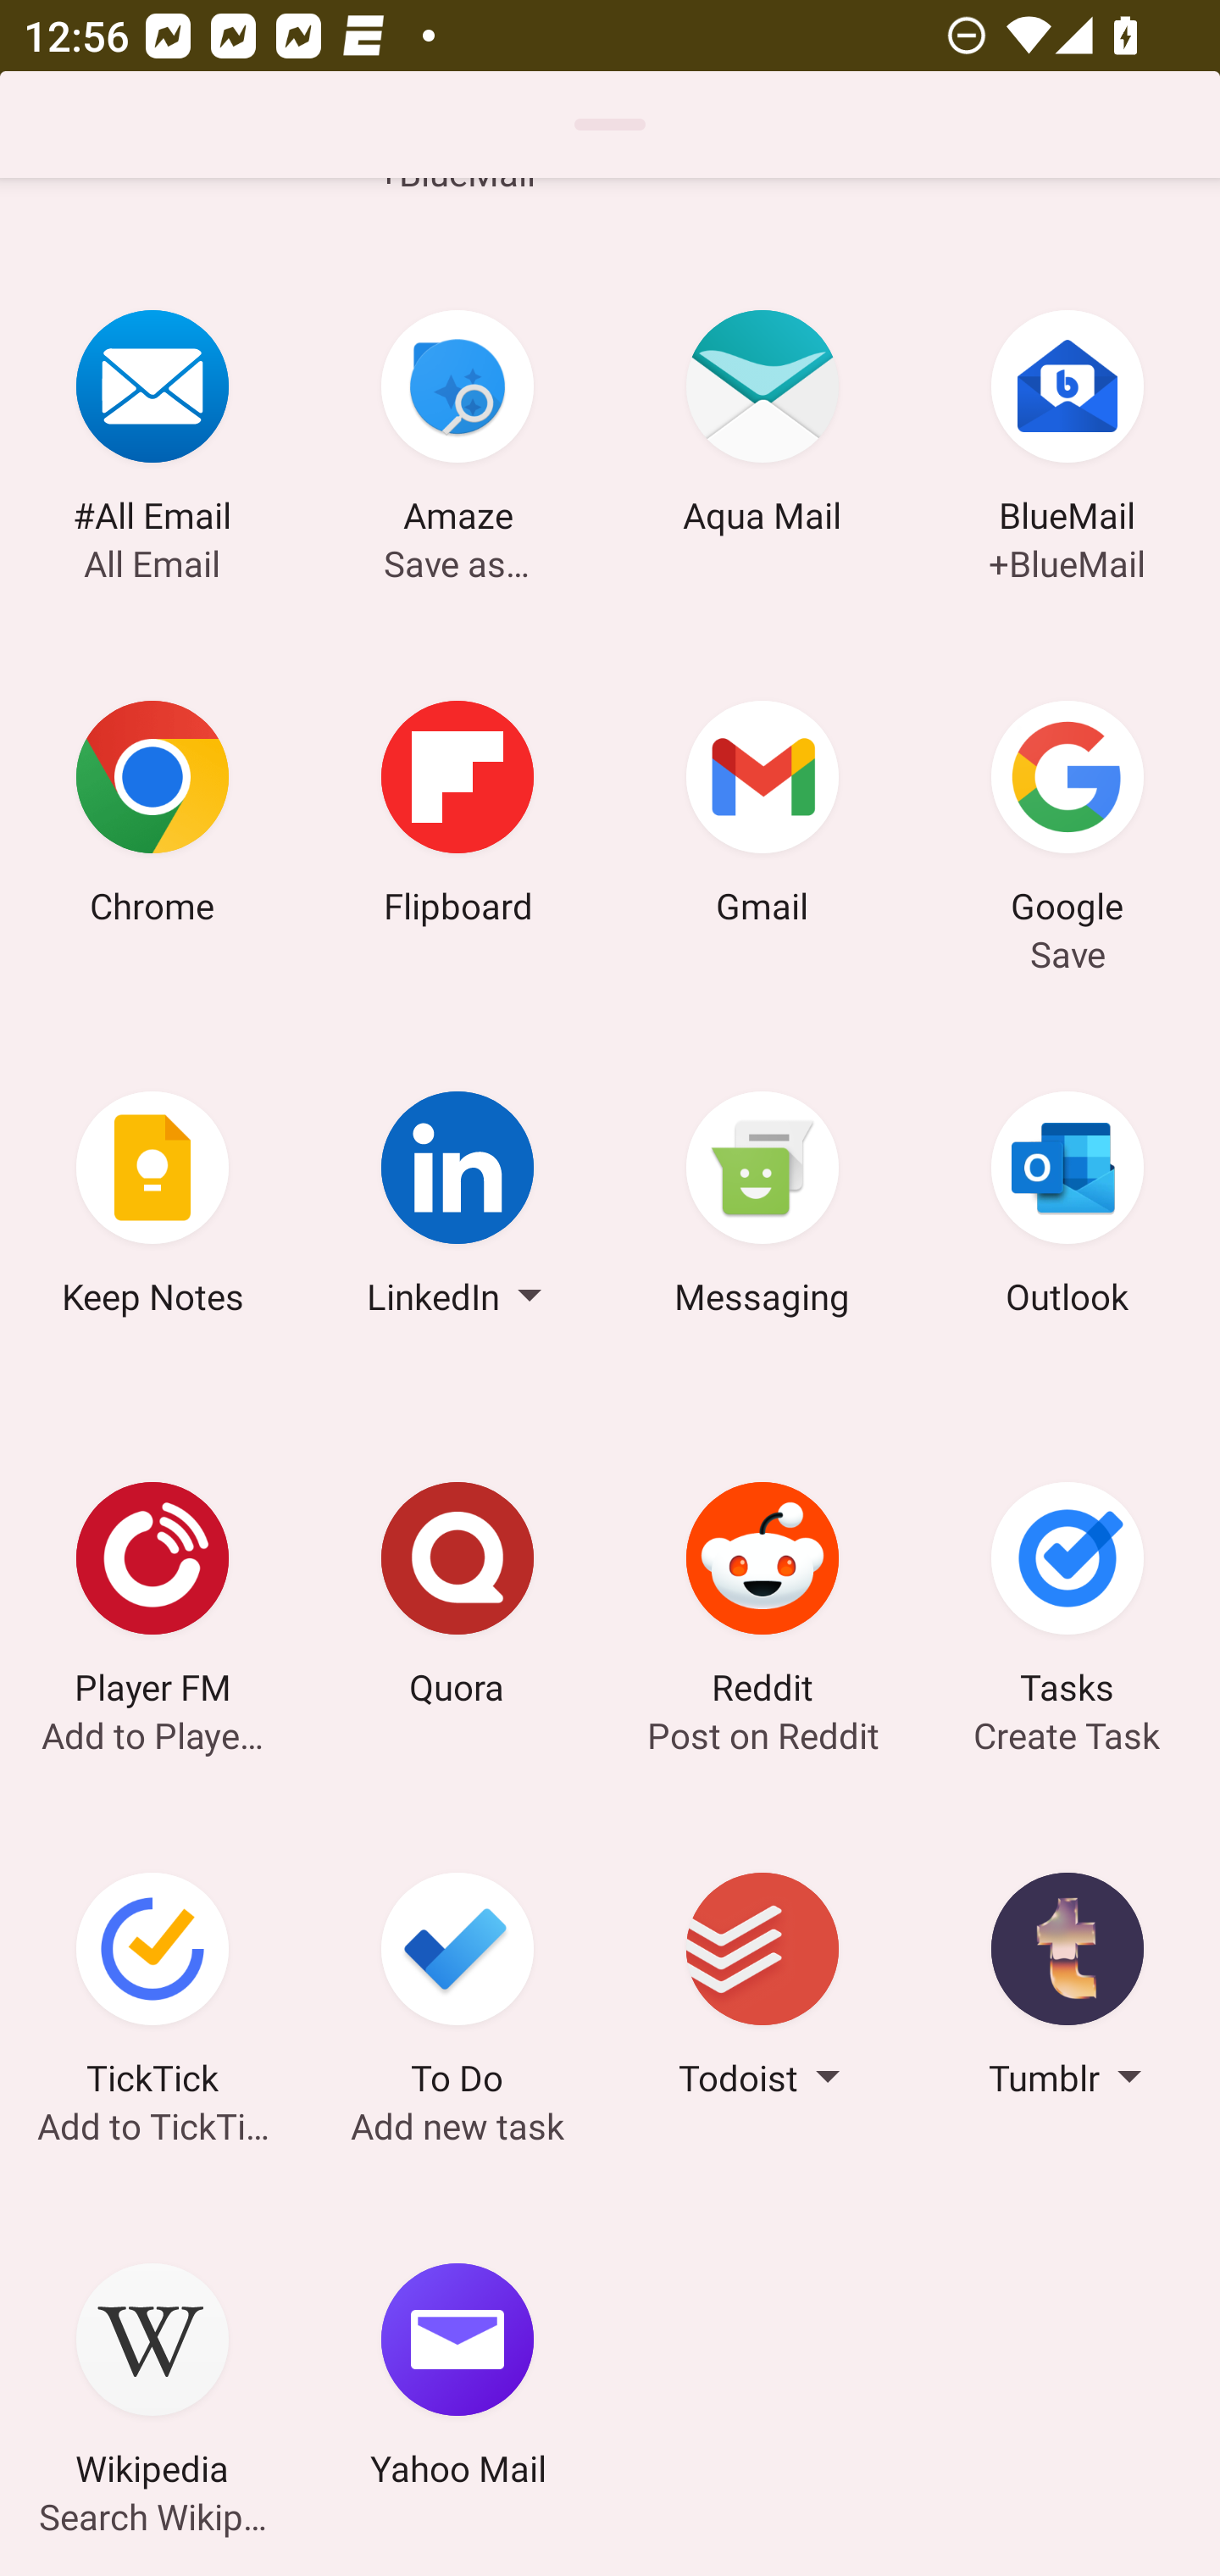  What do you see at coordinates (1067, 817) in the screenshot?
I see `Google Save` at bounding box center [1067, 817].